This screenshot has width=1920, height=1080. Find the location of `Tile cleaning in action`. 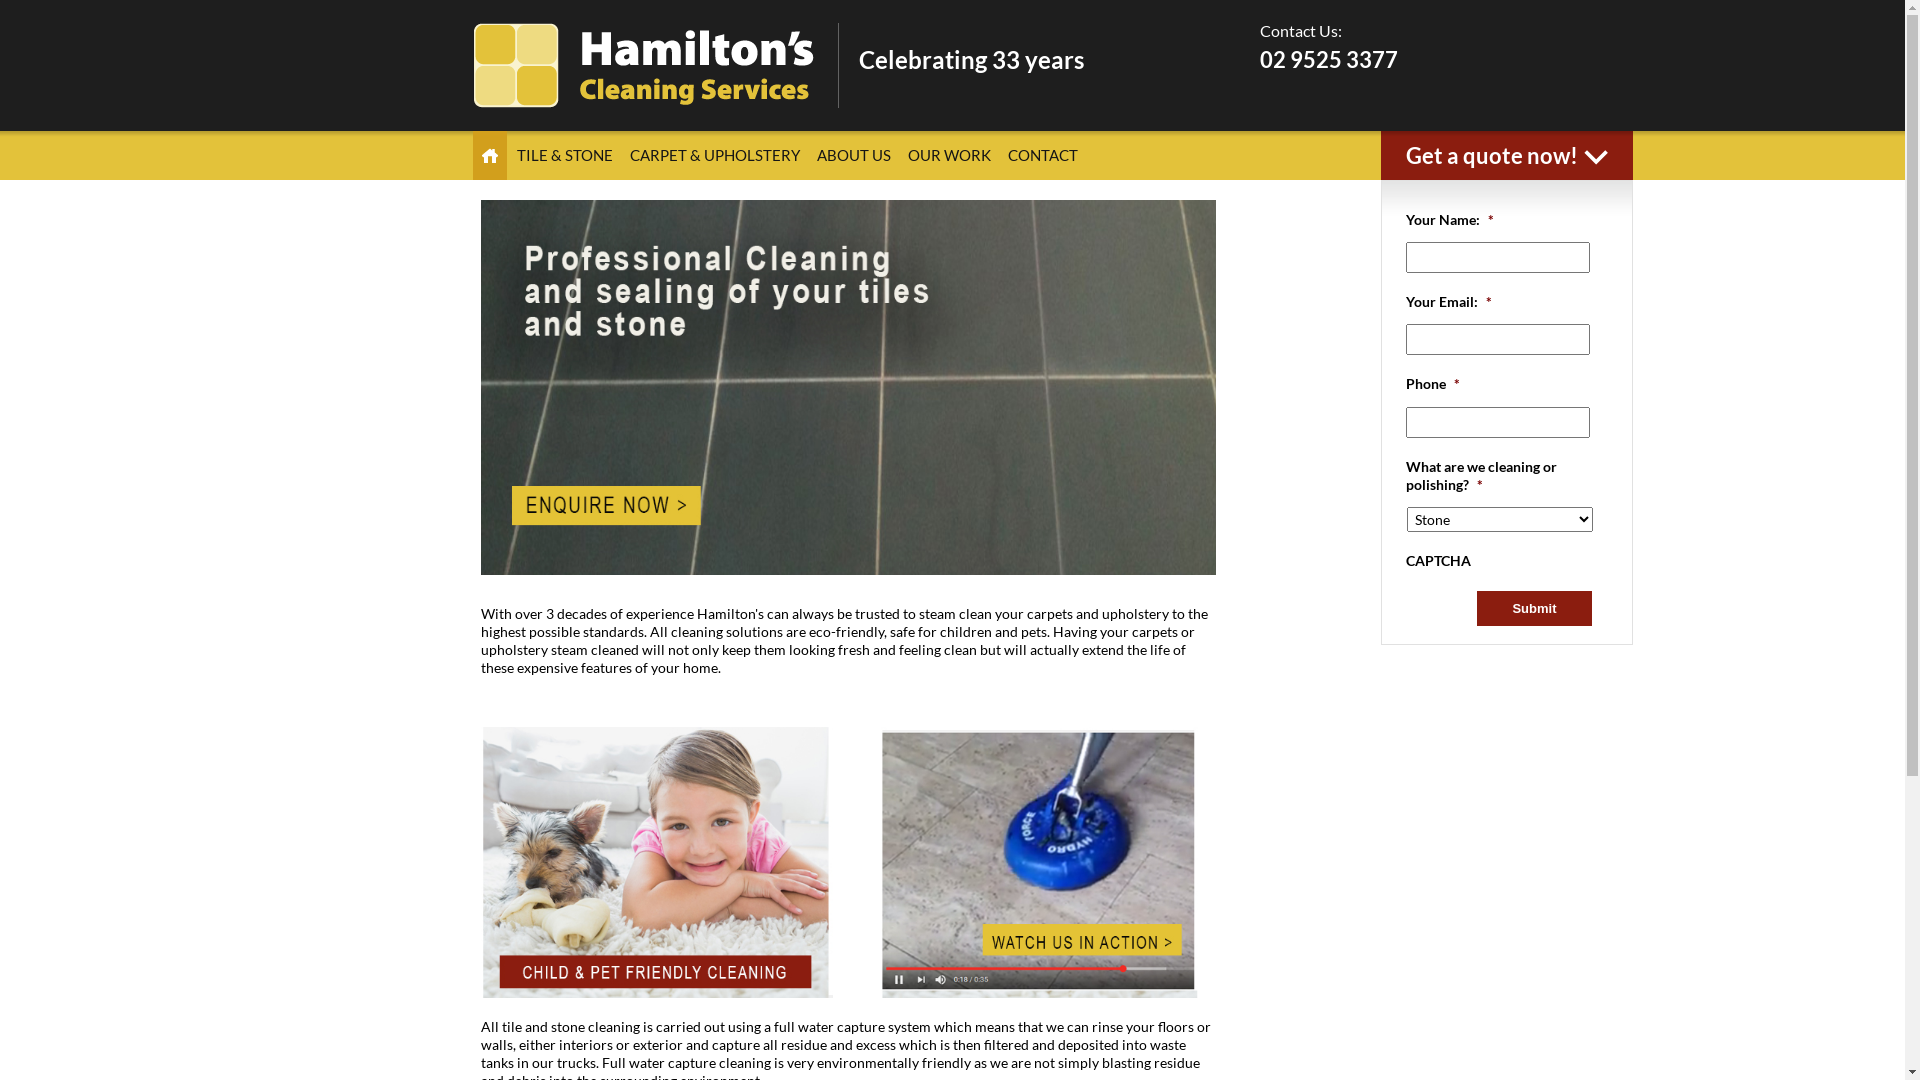

Tile cleaning in action is located at coordinates (1039, 862).